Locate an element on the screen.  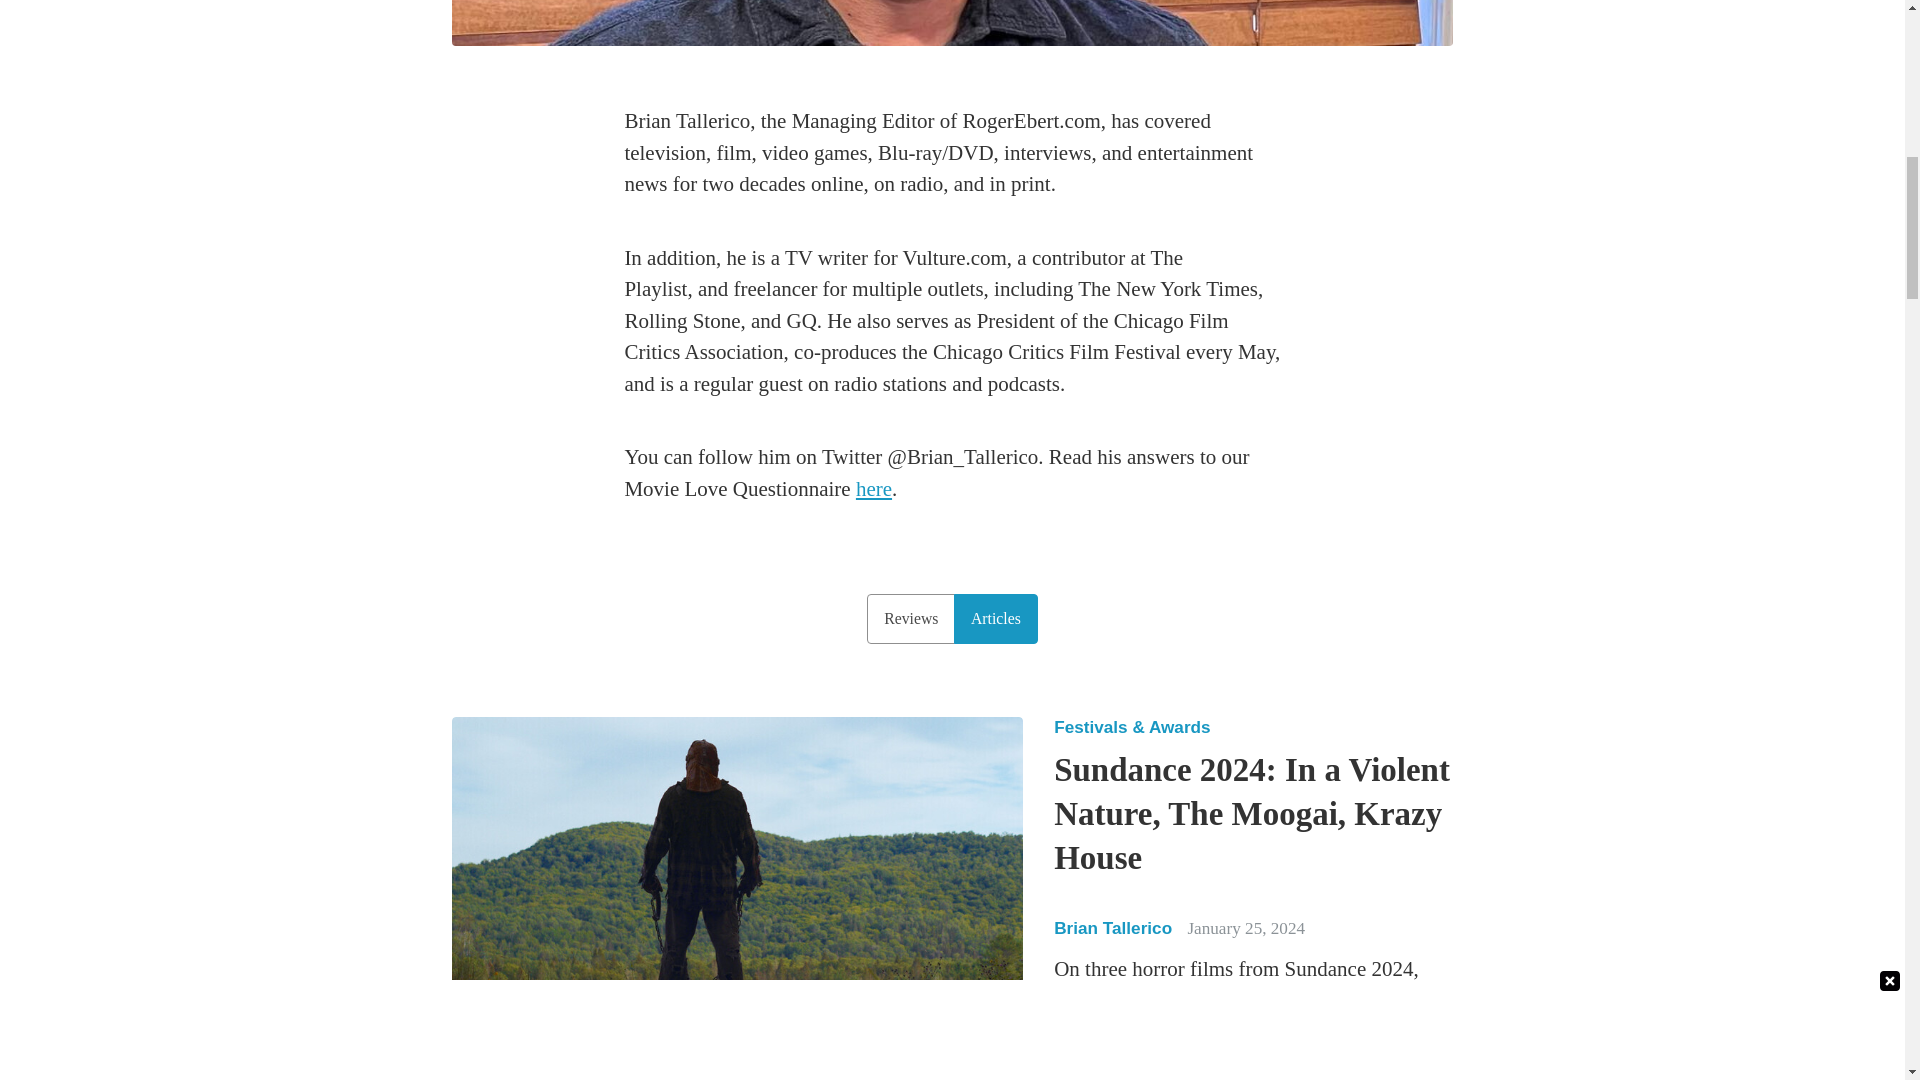
Brian Tallerico is located at coordinates (951, 24).